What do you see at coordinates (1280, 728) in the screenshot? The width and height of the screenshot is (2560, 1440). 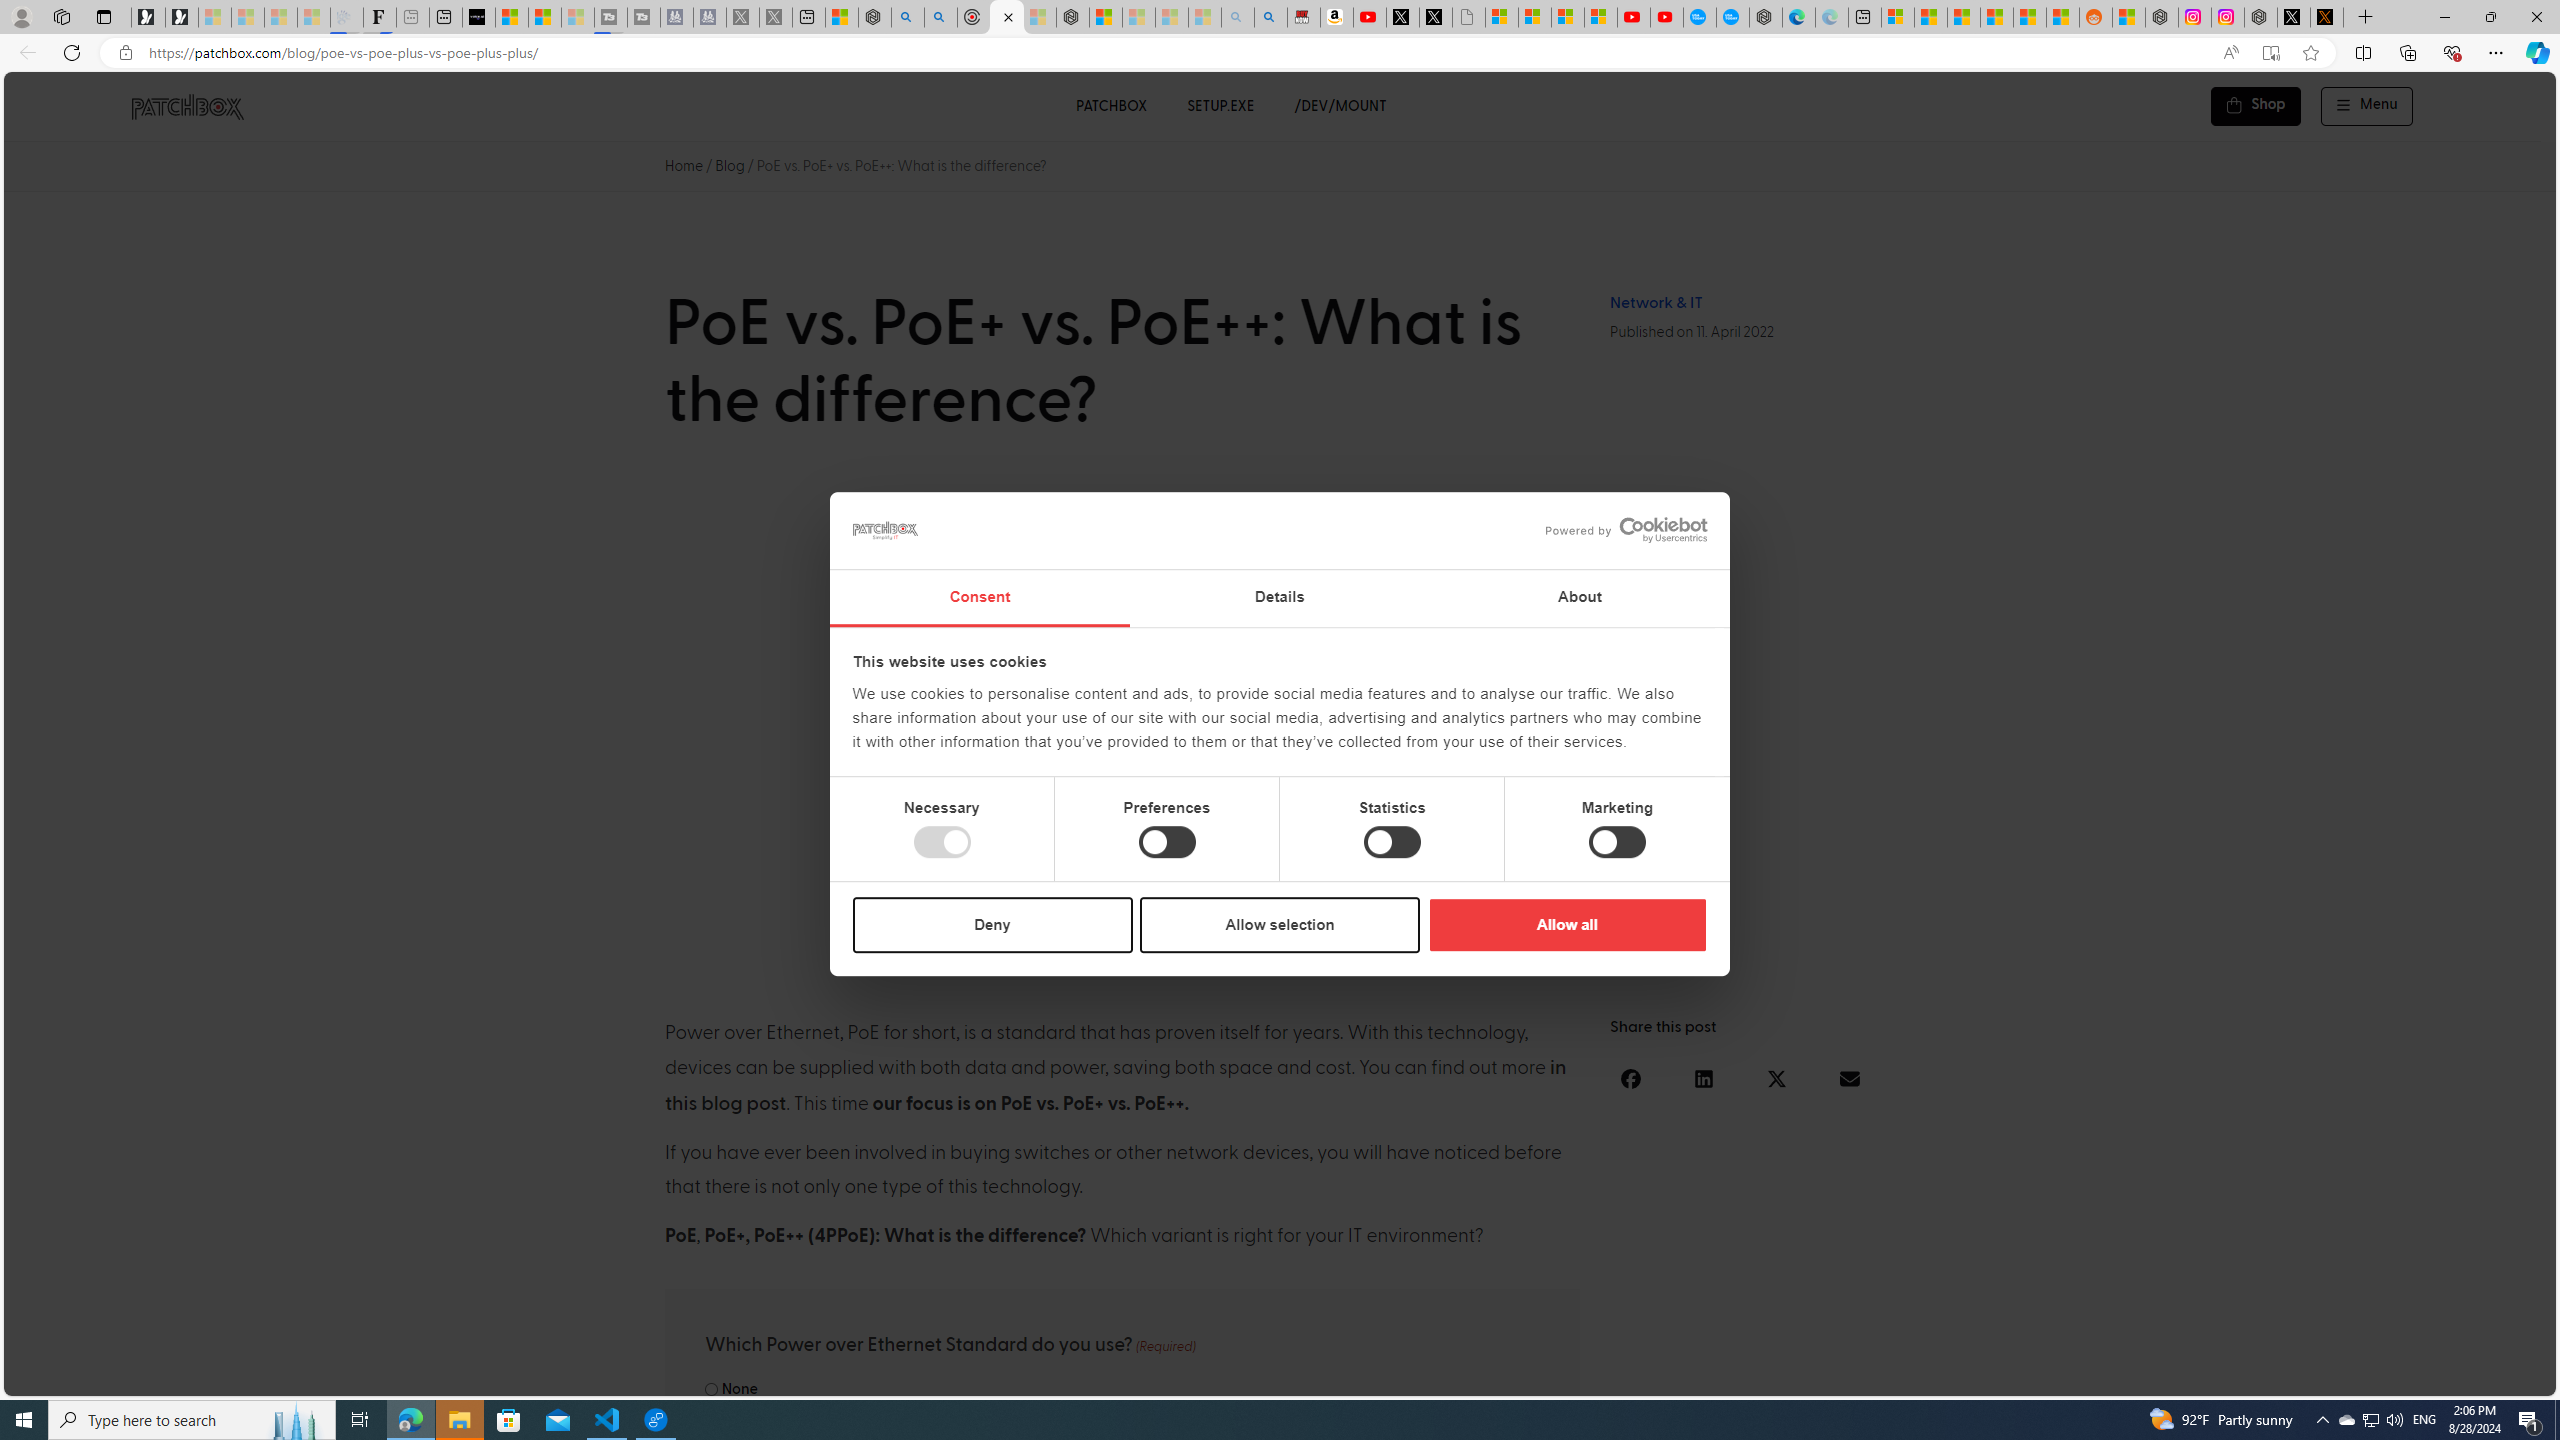 I see `PoE vs. PoE+ vs. PoE++` at bounding box center [1280, 728].